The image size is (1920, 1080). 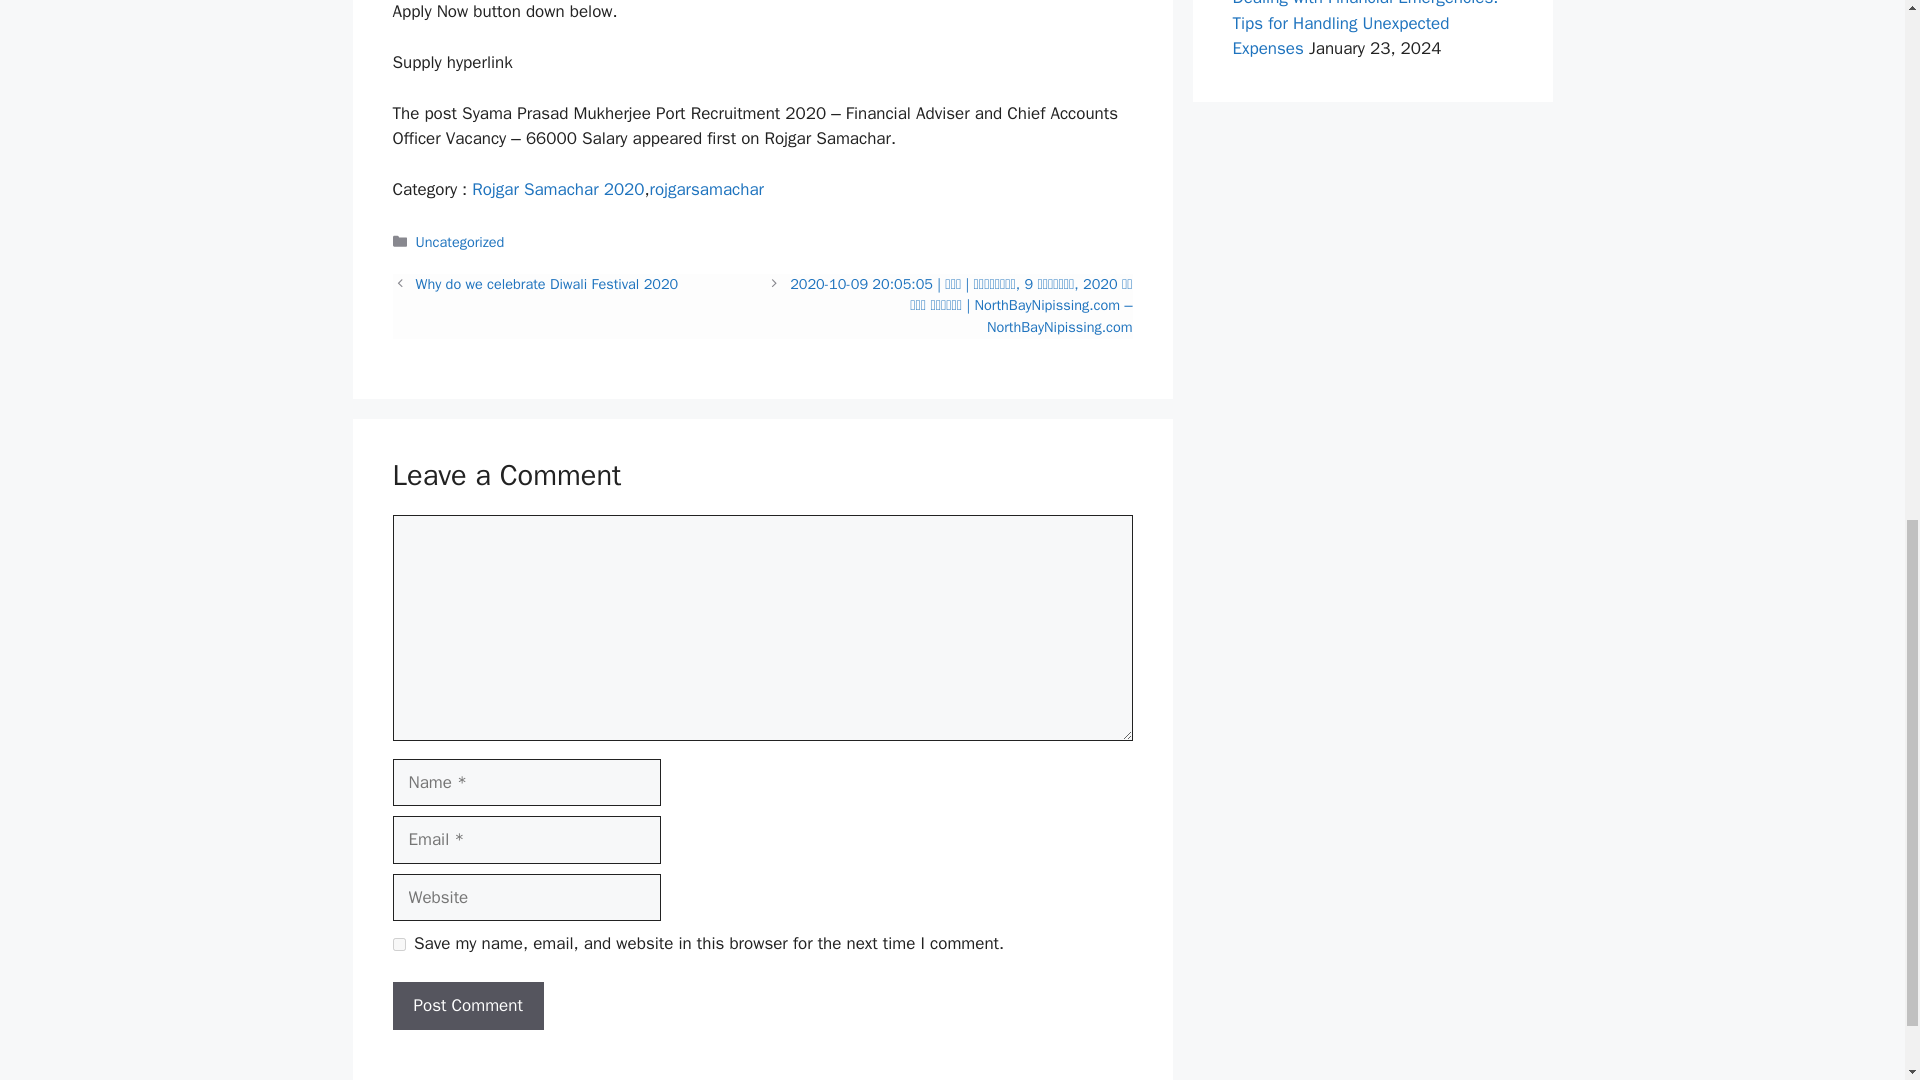 I want to click on Uncategorized, so click(x=460, y=242).